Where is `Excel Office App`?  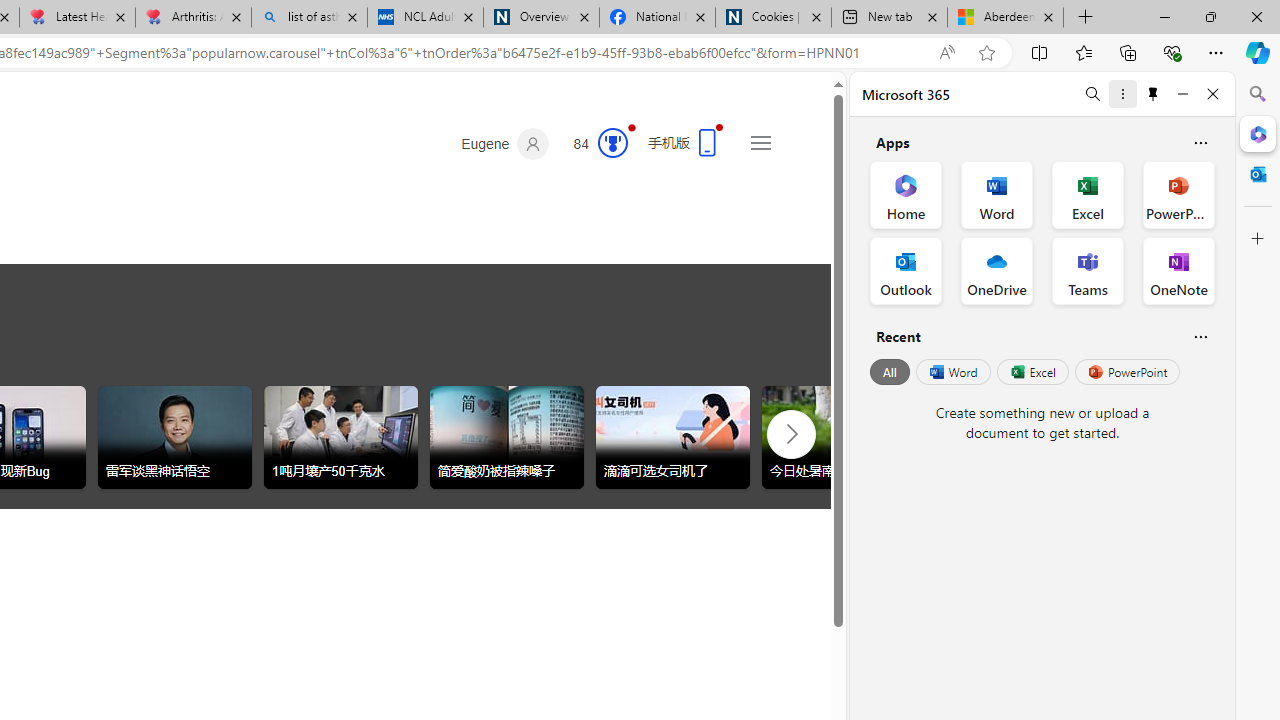 Excel Office App is located at coordinates (1088, 194).